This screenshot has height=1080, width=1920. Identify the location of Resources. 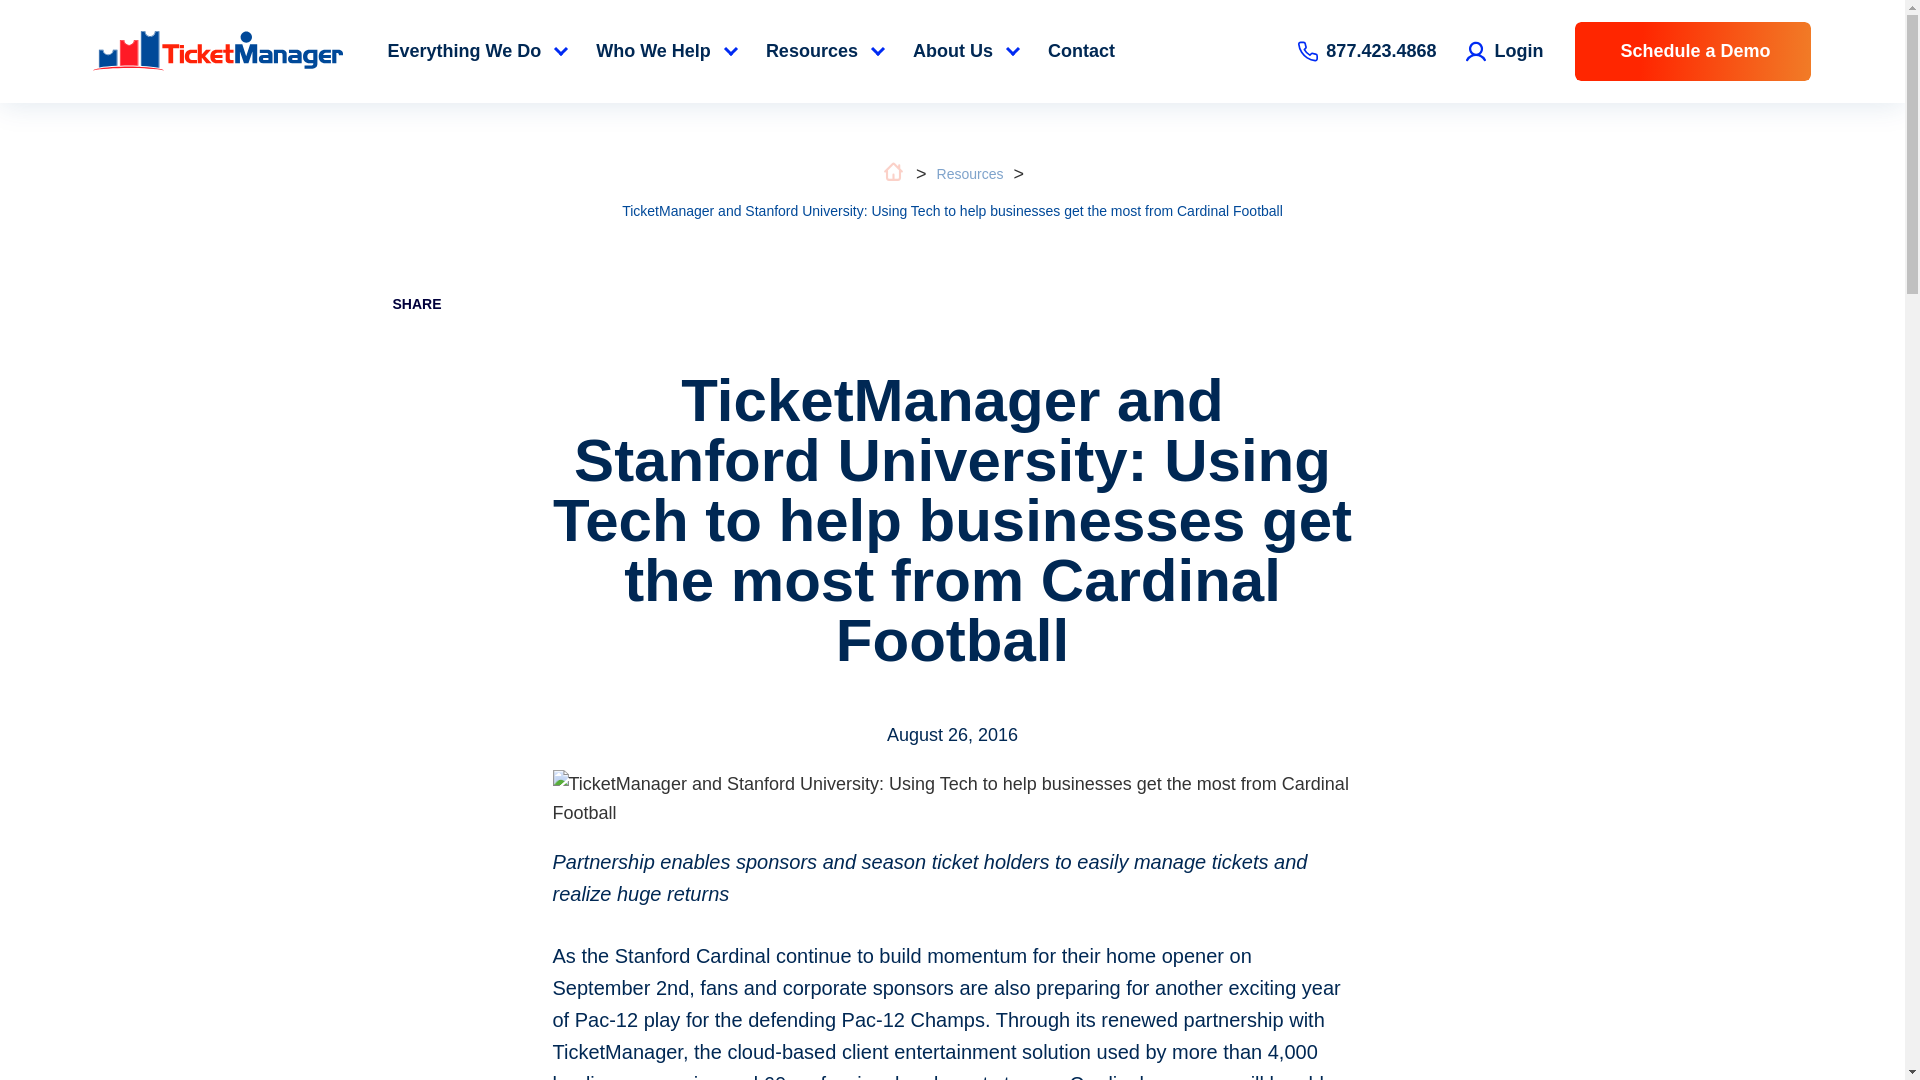
(824, 51).